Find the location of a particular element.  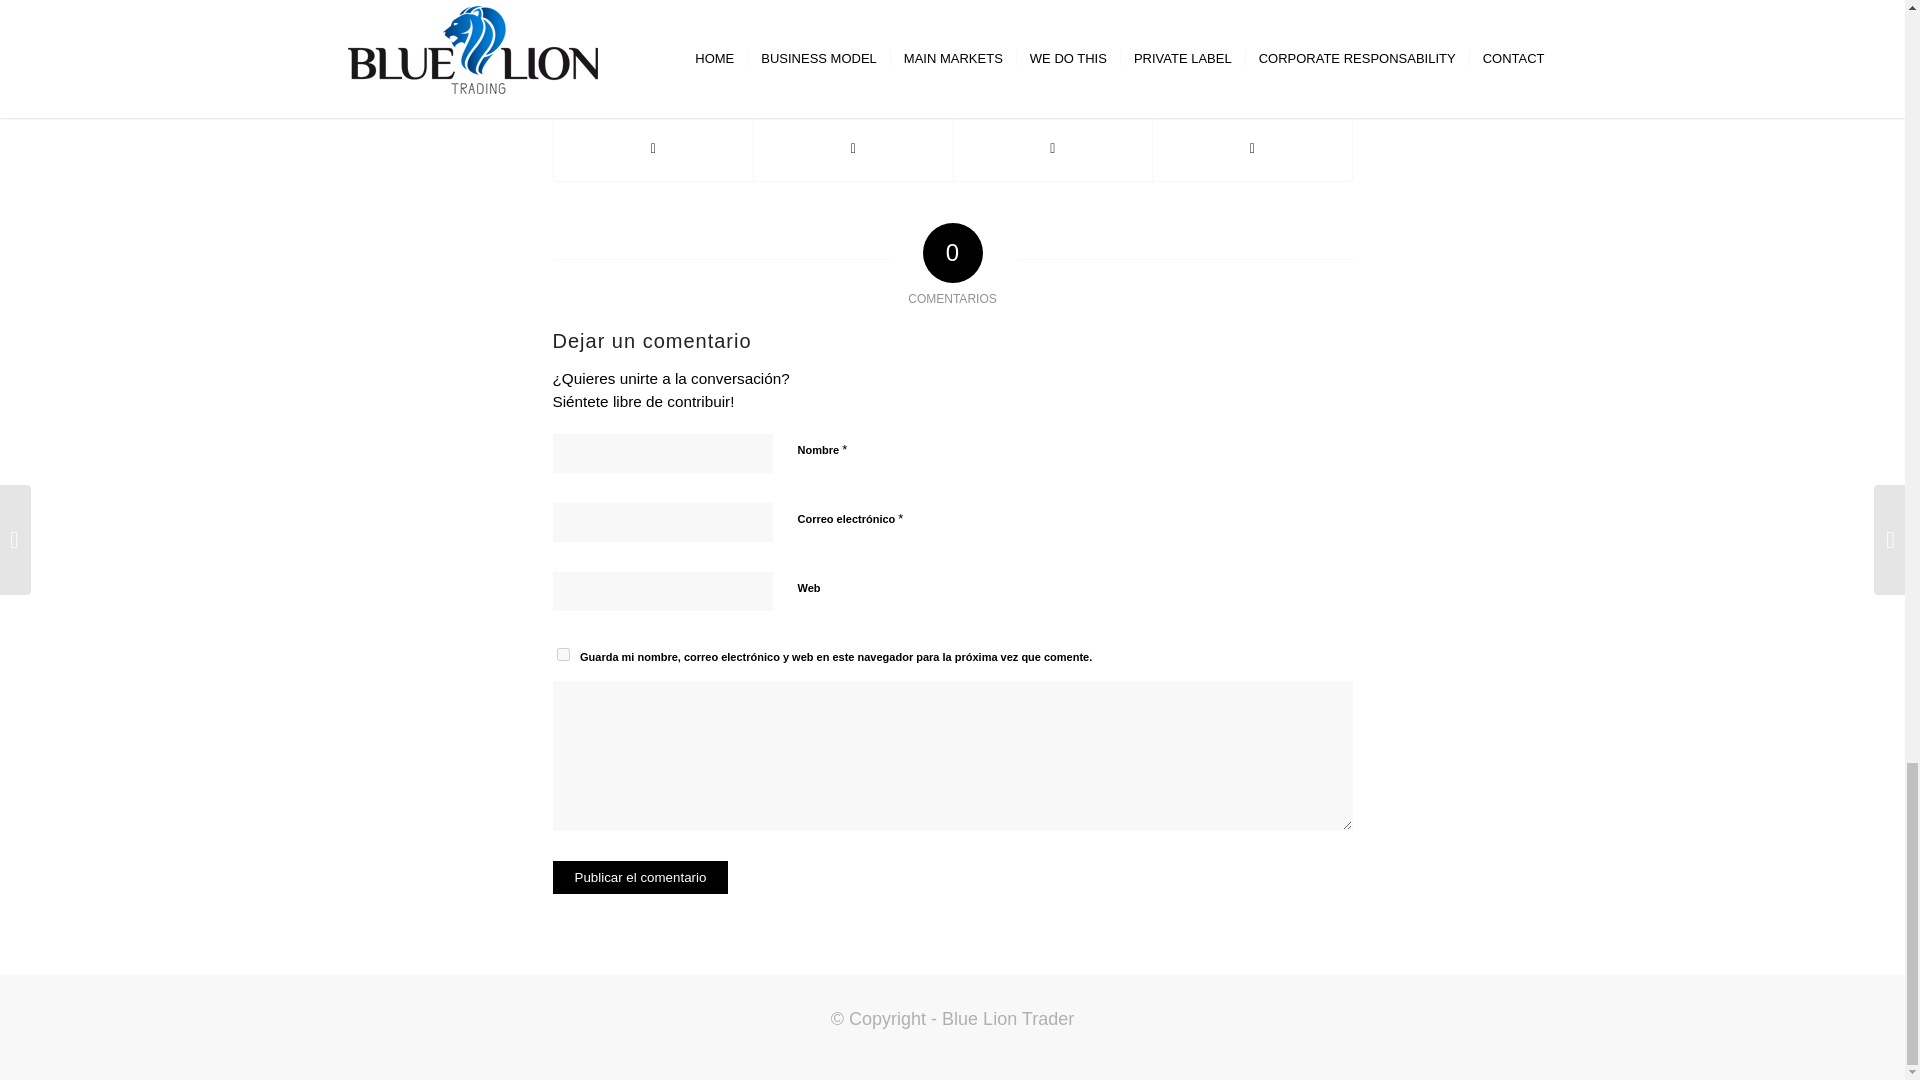

MAXI is located at coordinates (1124, 10).